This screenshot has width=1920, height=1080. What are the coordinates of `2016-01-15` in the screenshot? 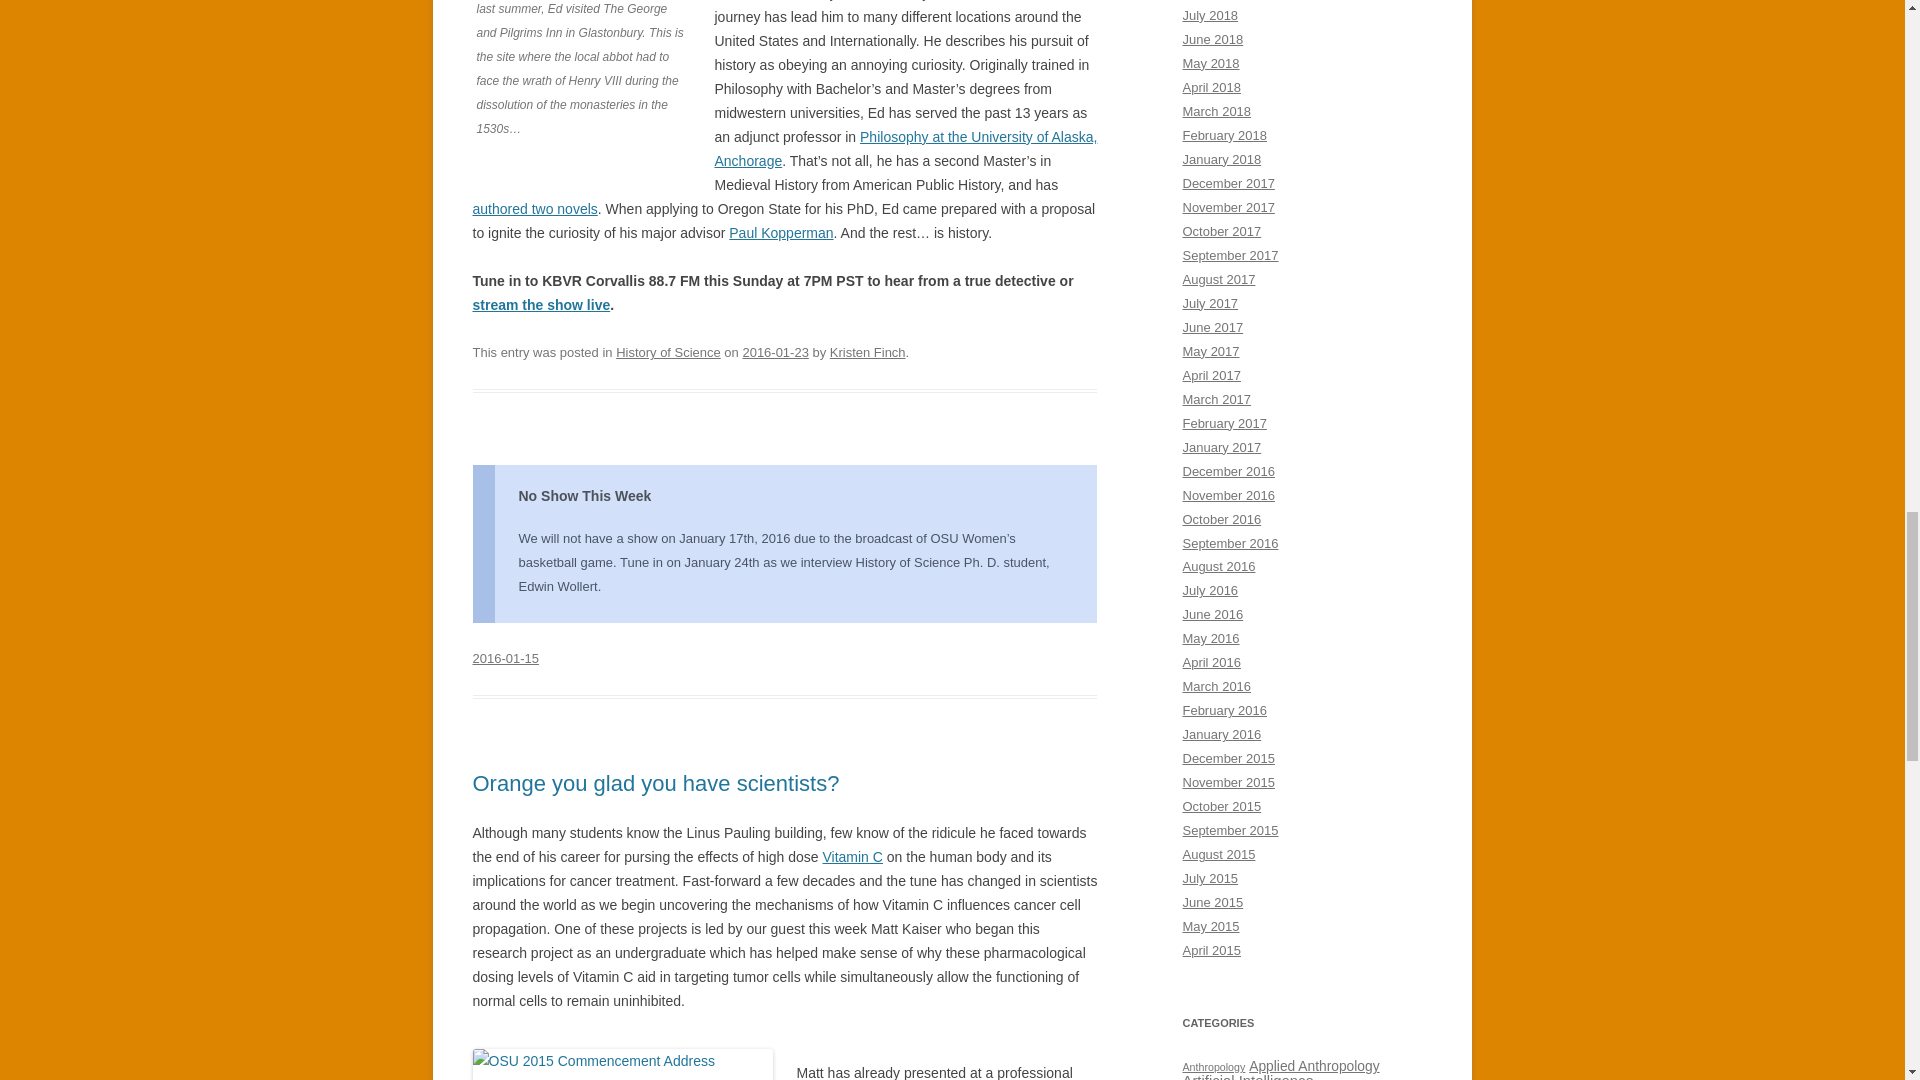 It's located at (504, 658).